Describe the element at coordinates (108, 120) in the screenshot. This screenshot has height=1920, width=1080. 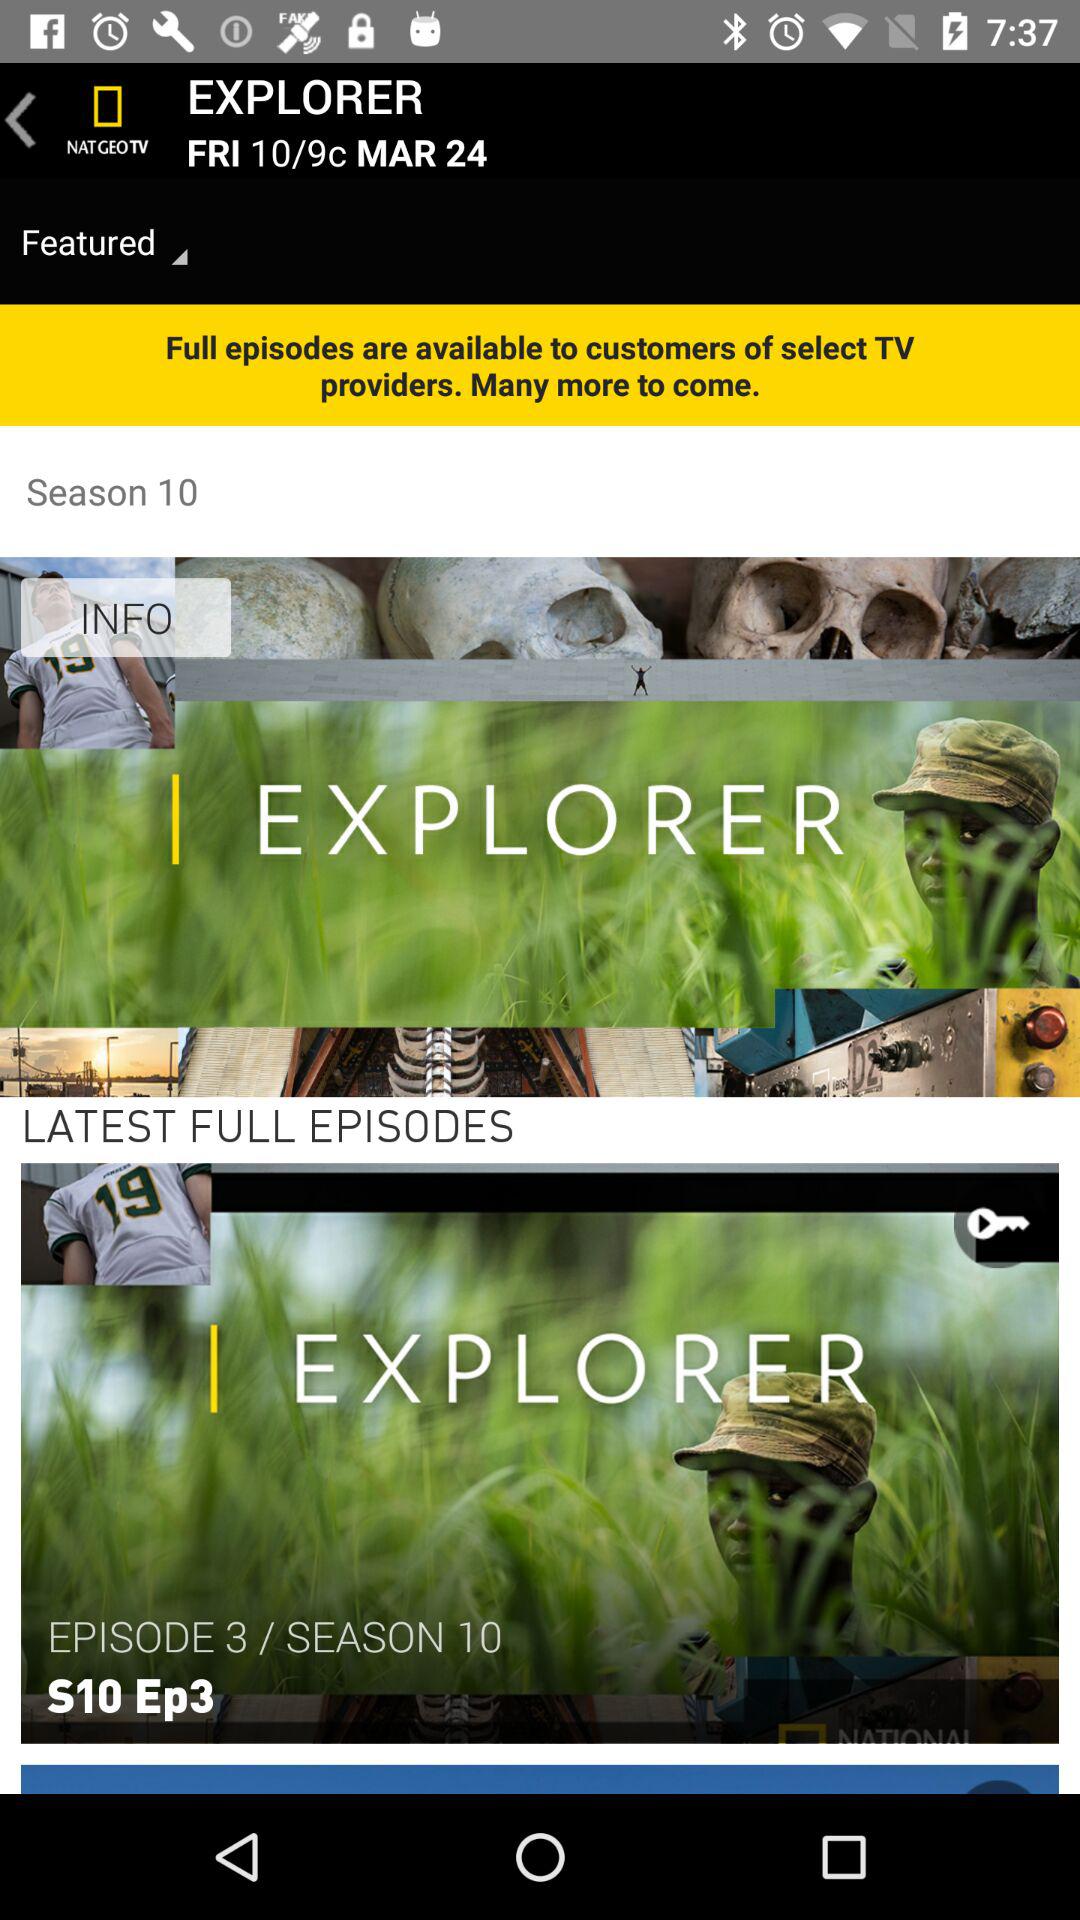
I see `nat geo tv home option` at that location.